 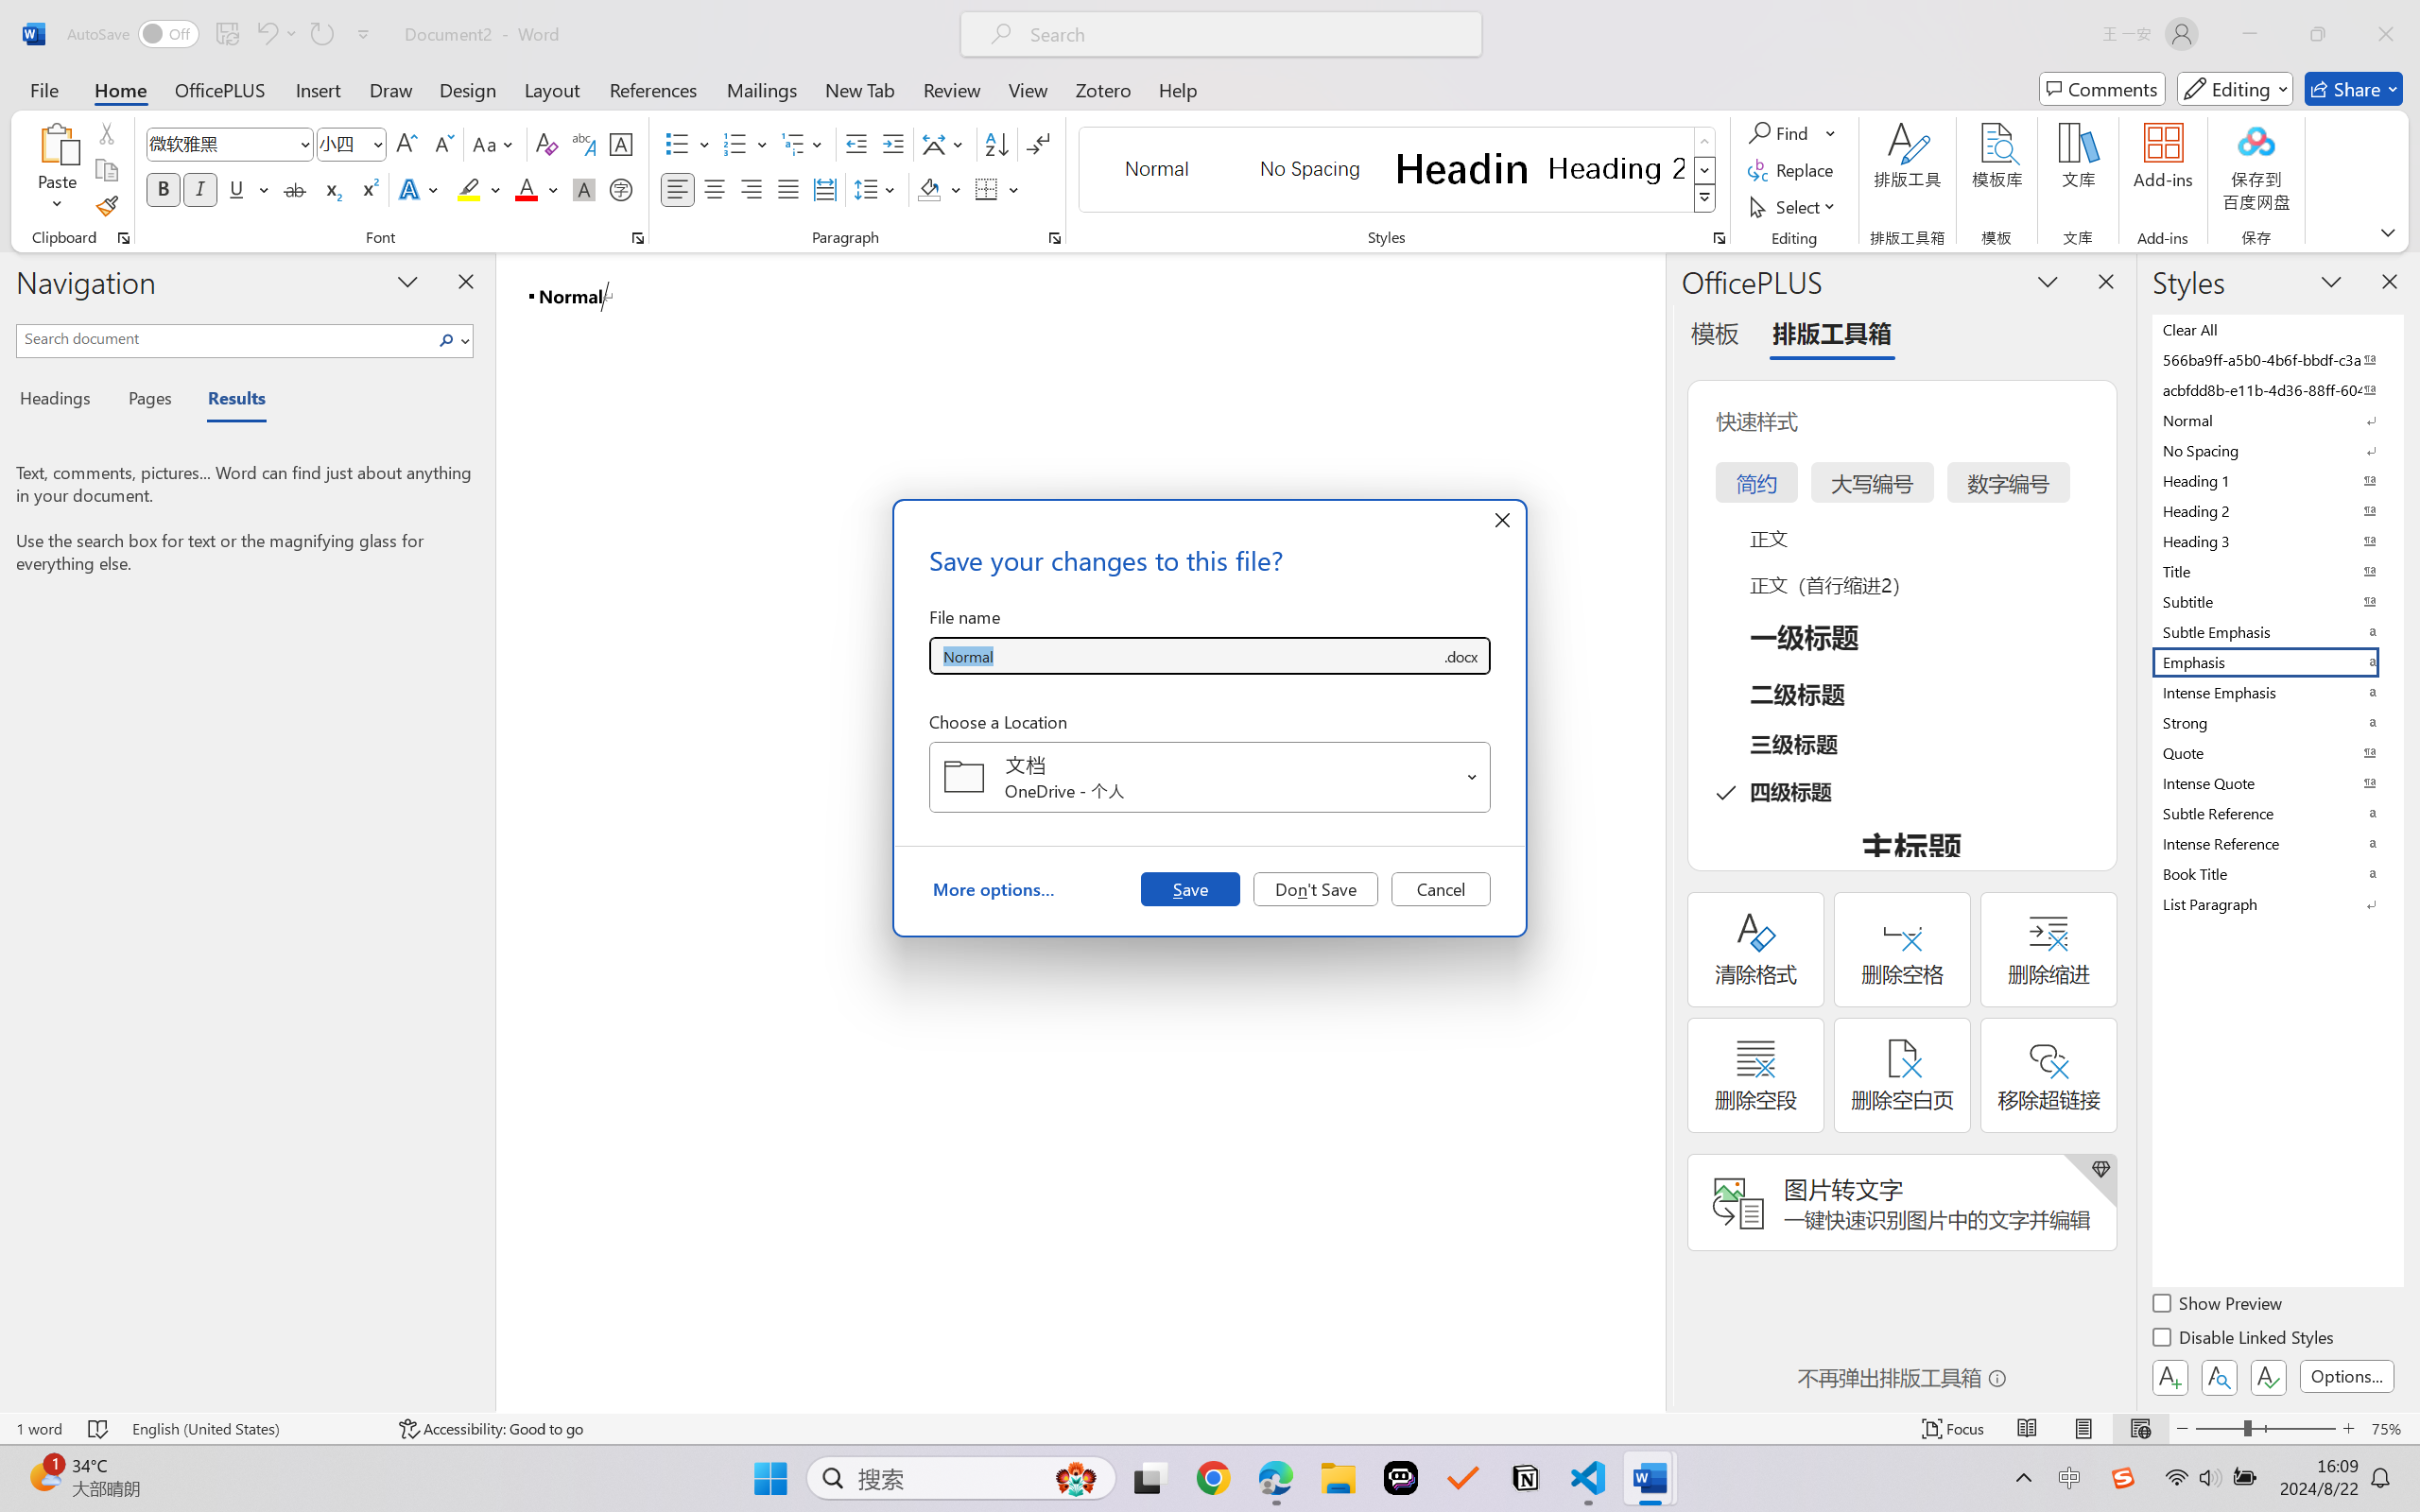 I want to click on Home, so click(x=121, y=89).